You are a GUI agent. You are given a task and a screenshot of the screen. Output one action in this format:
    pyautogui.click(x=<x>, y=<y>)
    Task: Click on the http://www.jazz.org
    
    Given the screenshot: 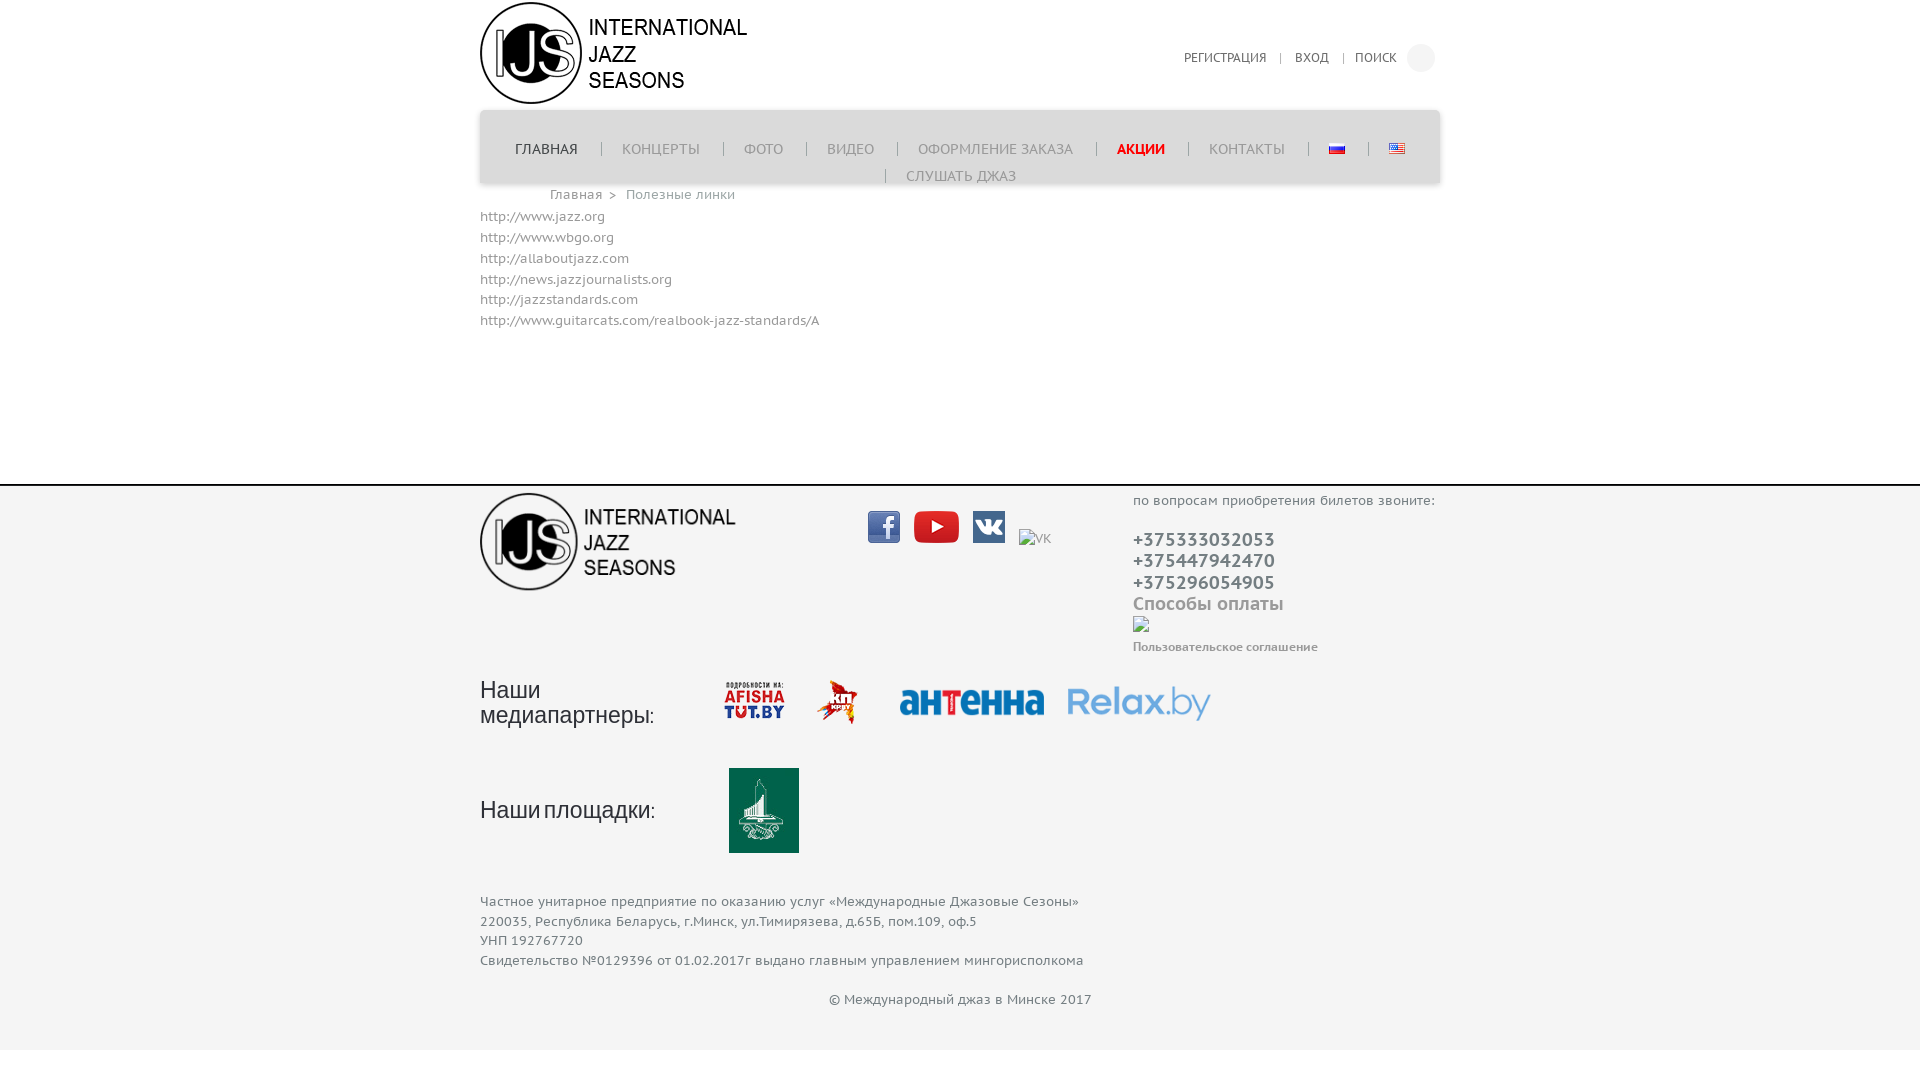 What is the action you would take?
    pyautogui.click(x=542, y=216)
    